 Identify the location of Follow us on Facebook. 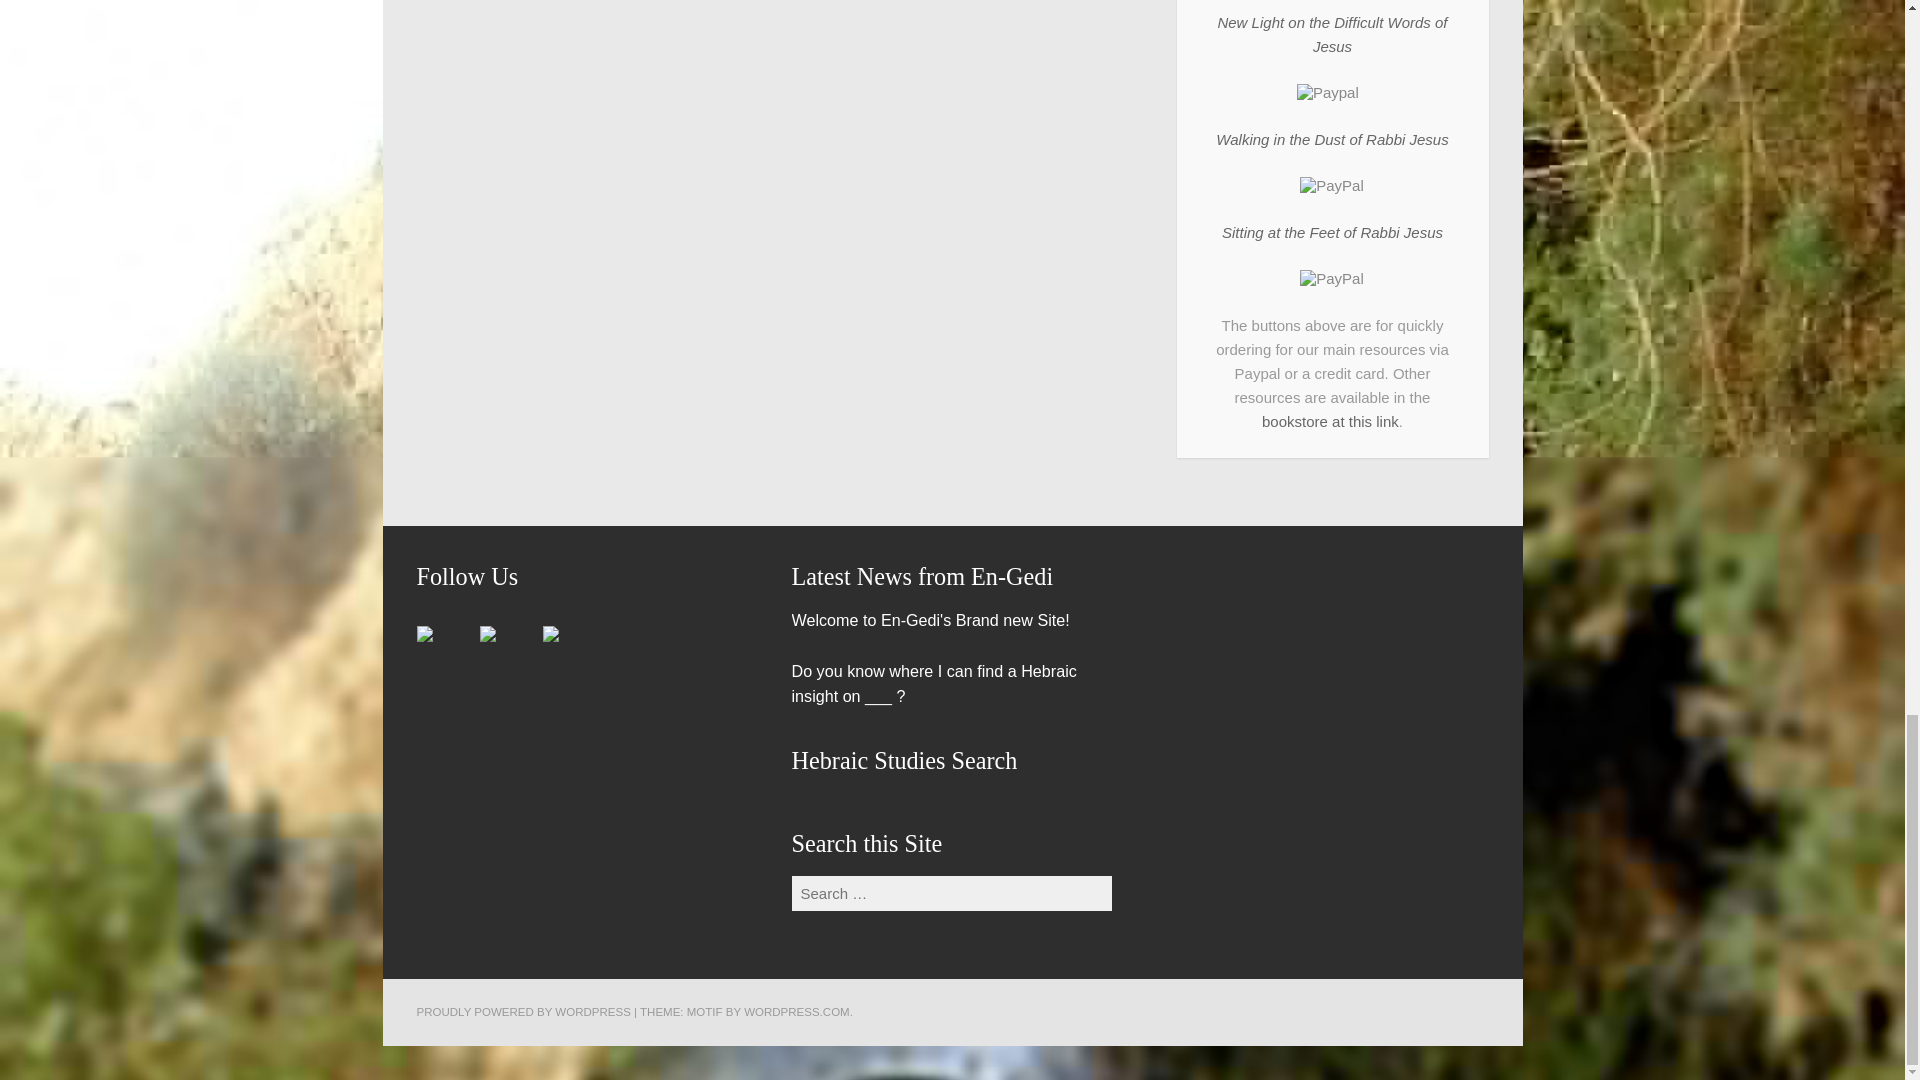
(440, 650).